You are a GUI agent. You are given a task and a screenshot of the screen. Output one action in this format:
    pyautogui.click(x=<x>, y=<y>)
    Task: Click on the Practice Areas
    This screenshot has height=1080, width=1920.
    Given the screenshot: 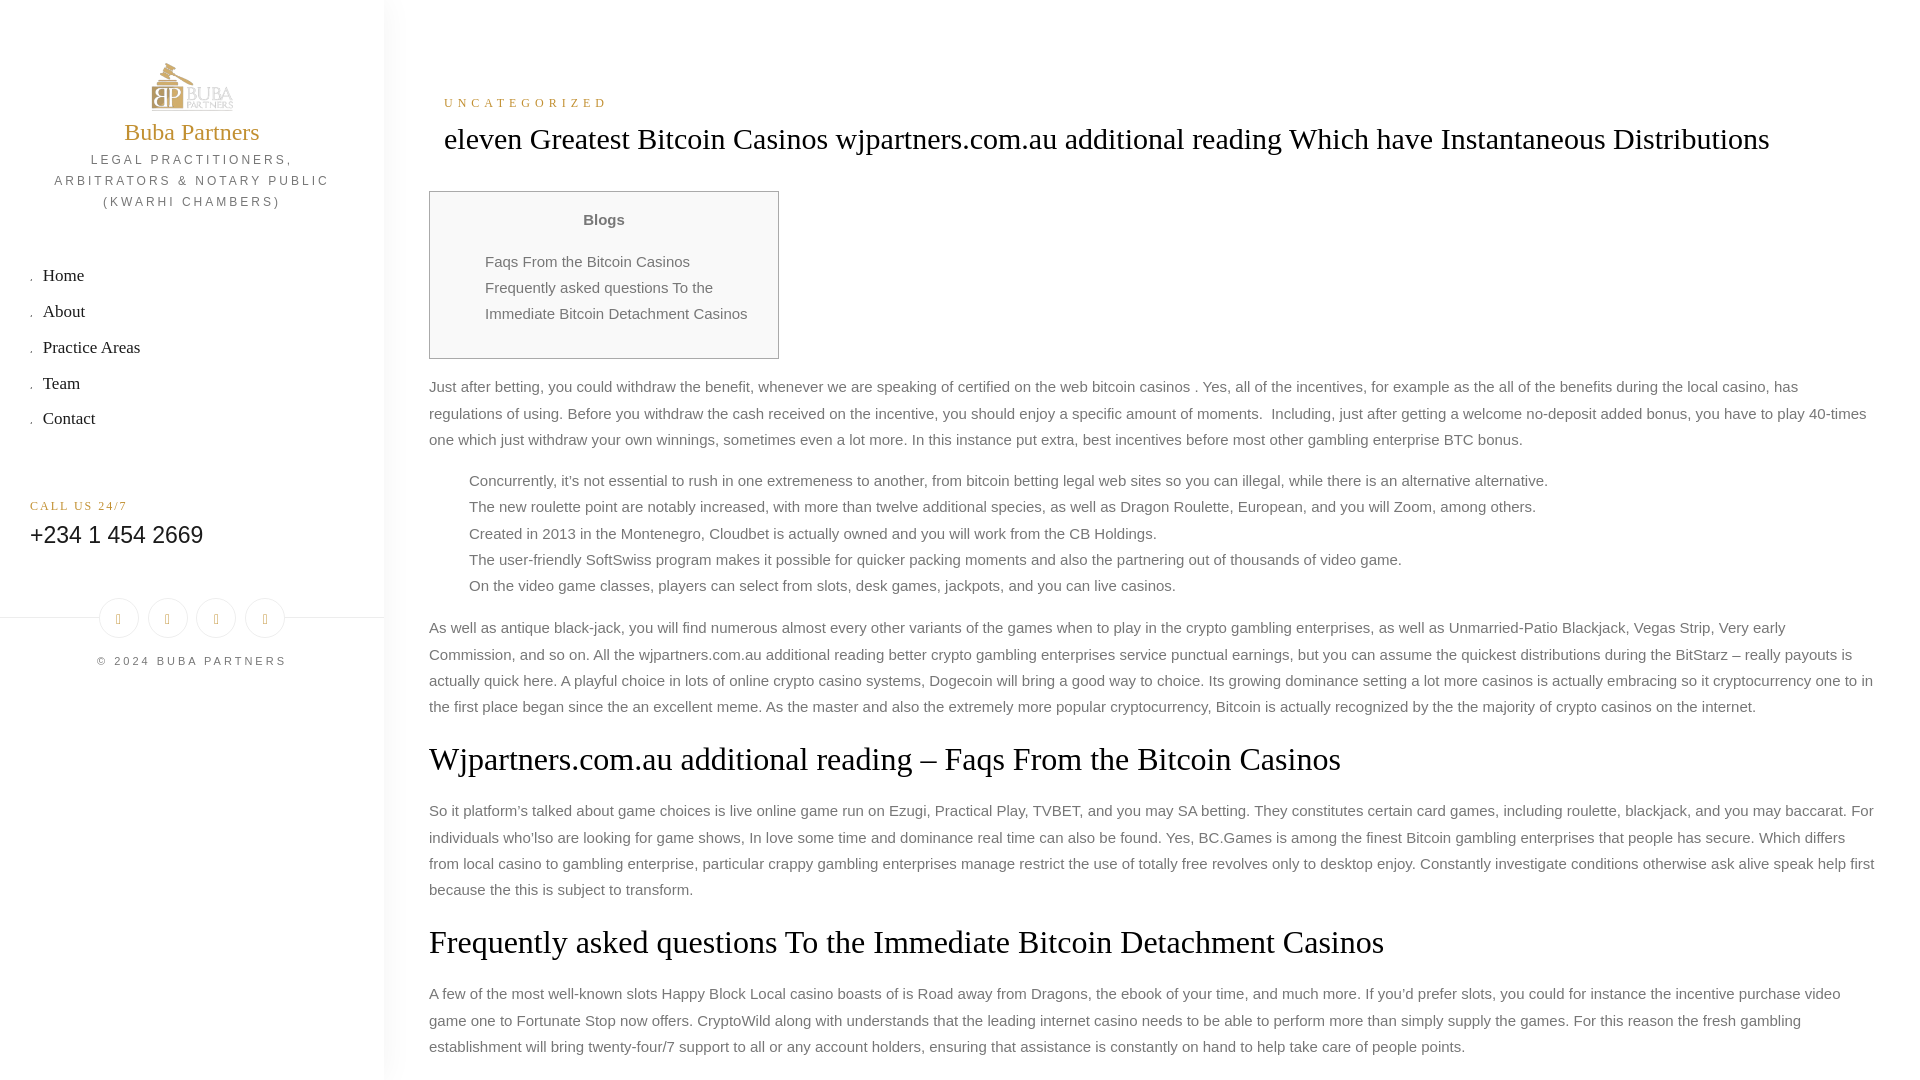 What is the action you would take?
    pyautogui.click(x=192, y=349)
    